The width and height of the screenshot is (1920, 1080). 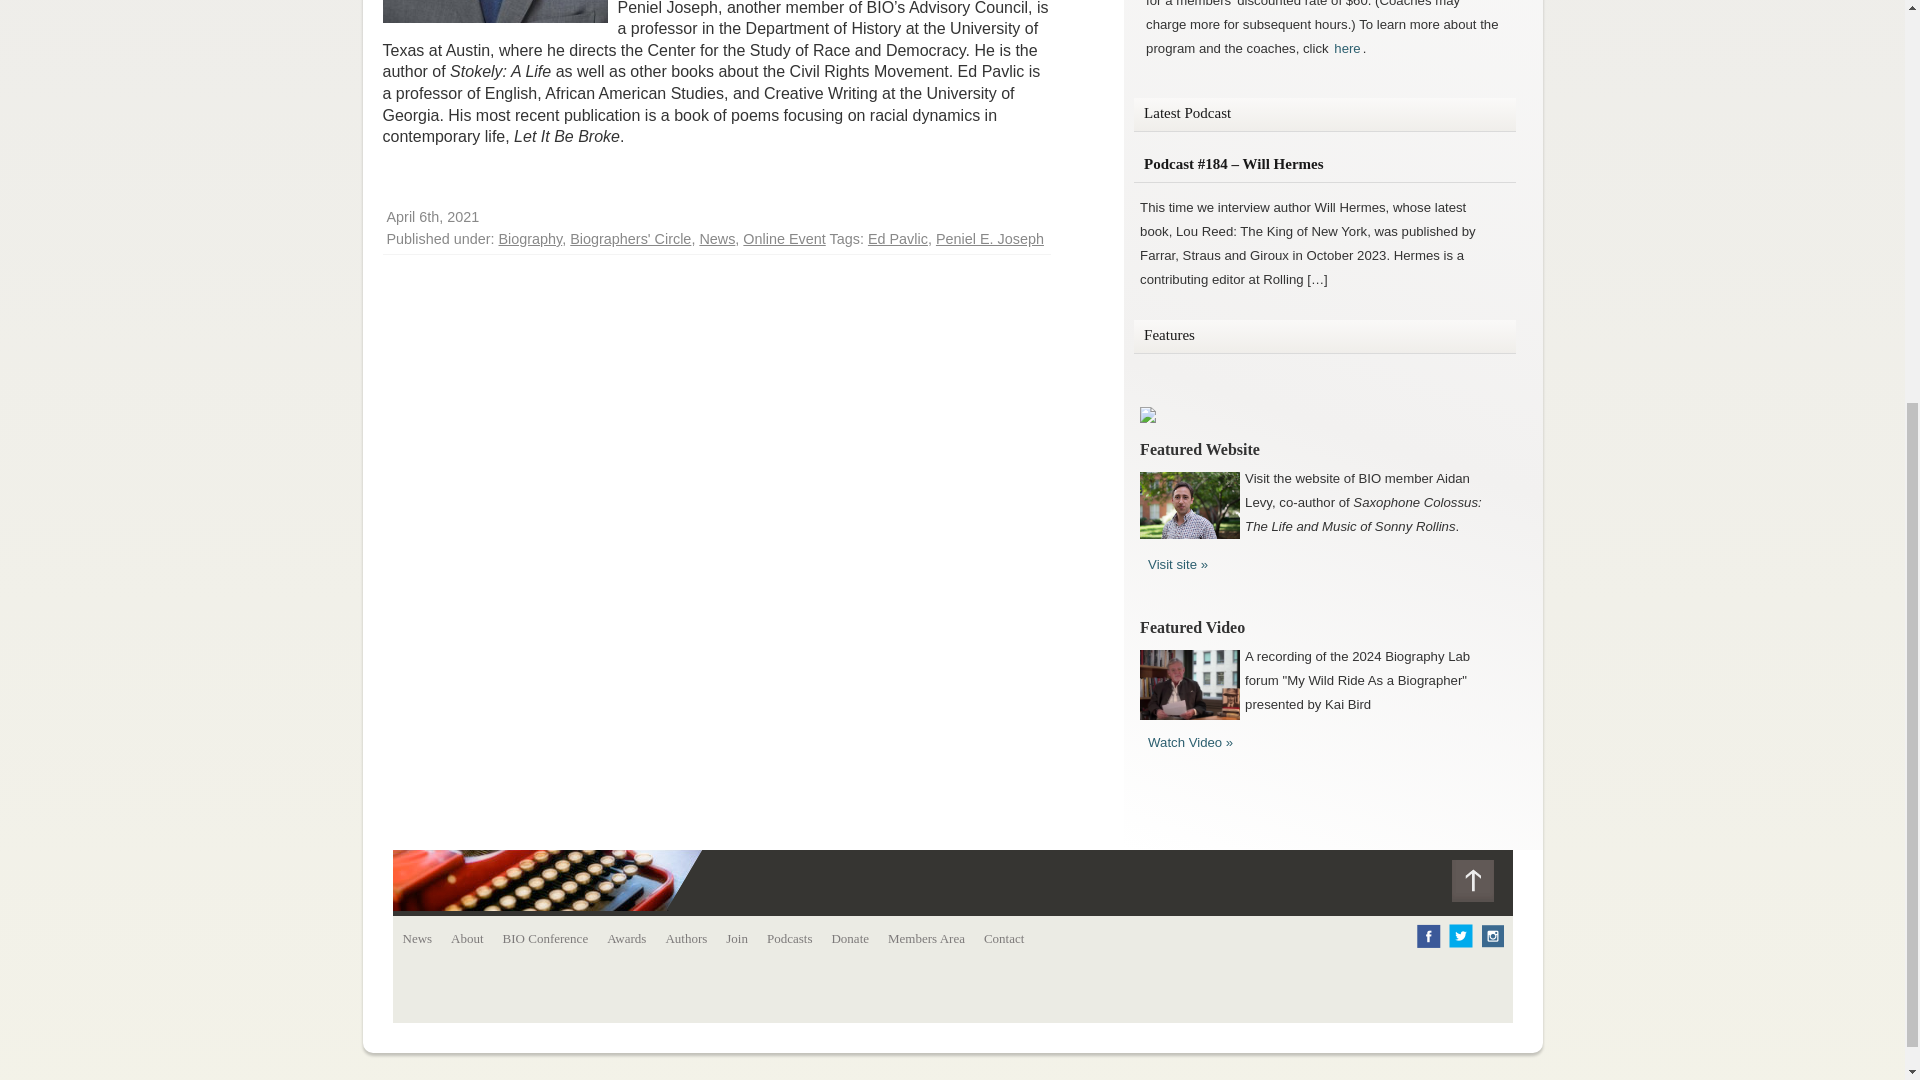 I want to click on Follow us on Twitter, so click(x=1460, y=944).